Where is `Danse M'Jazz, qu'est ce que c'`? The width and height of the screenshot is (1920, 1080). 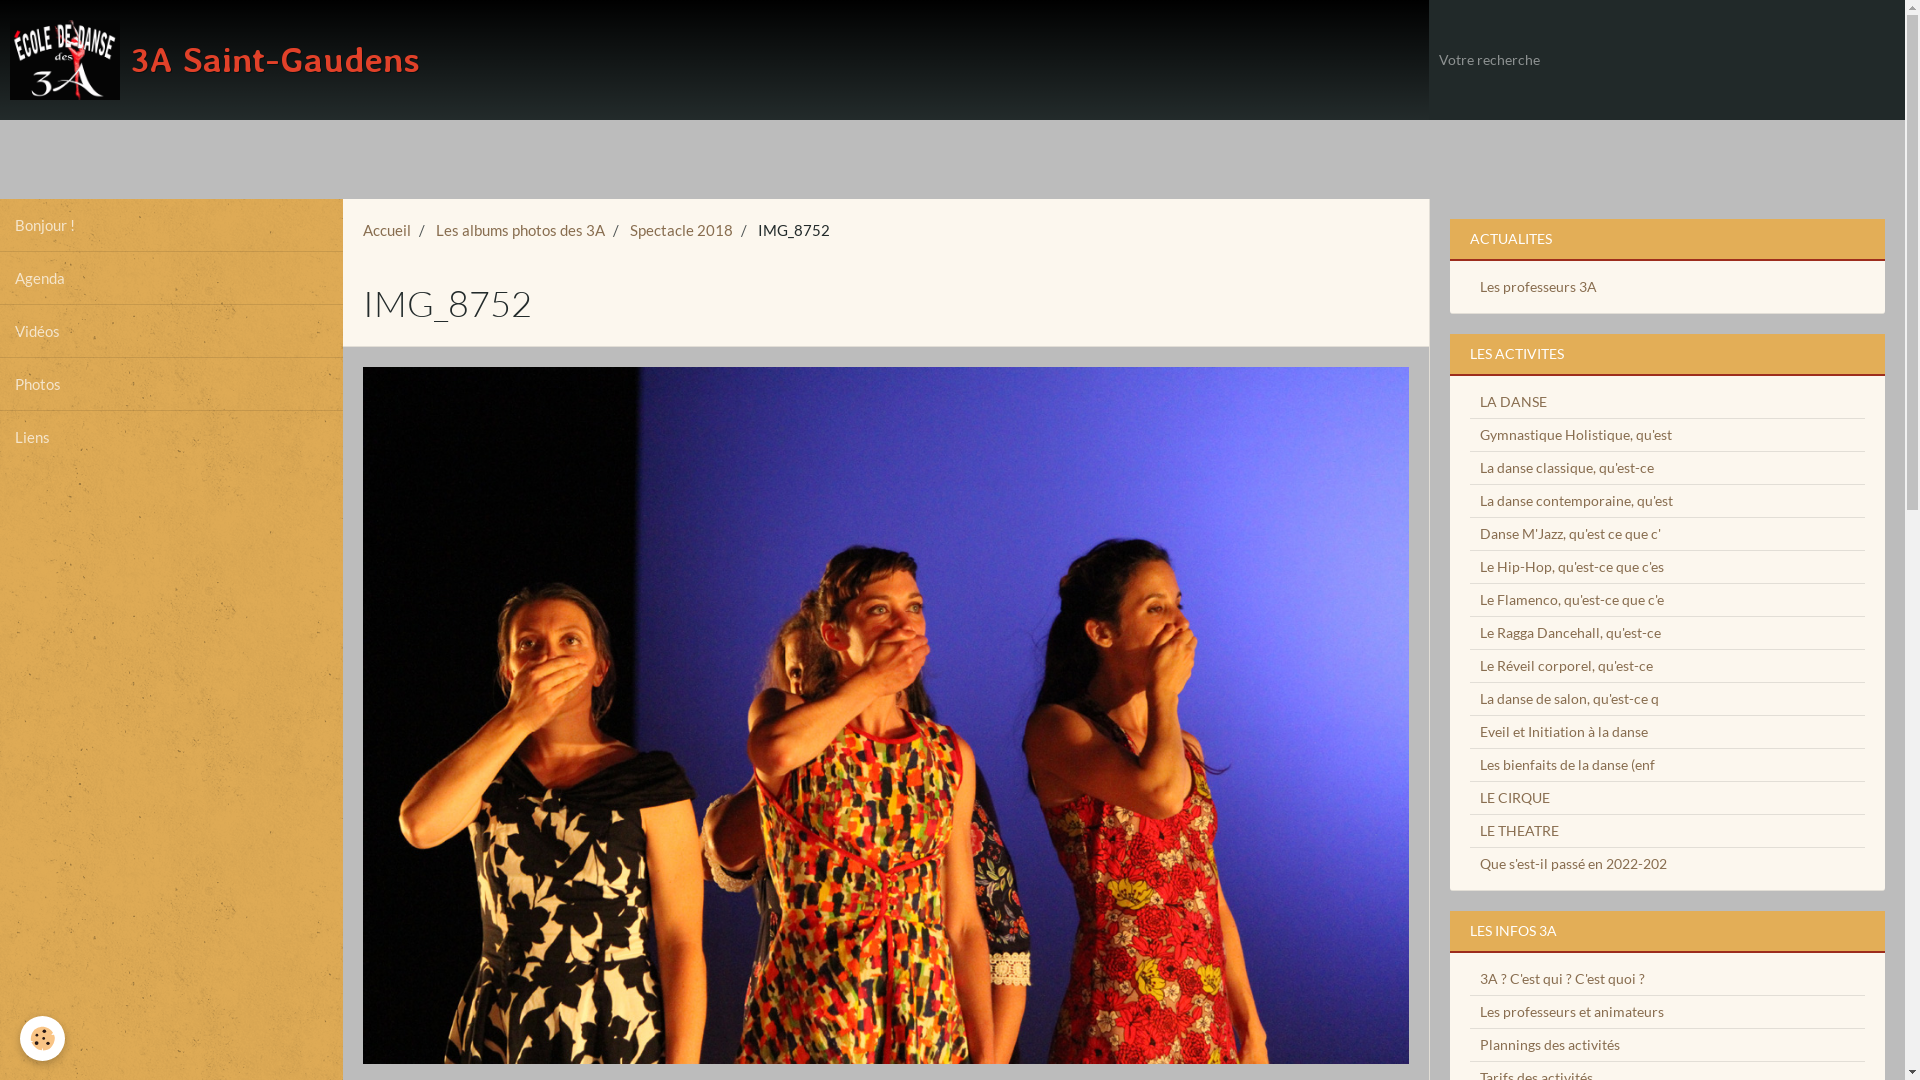 Danse M'Jazz, qu'est ce que c' is located at coordinates (1668, 534).